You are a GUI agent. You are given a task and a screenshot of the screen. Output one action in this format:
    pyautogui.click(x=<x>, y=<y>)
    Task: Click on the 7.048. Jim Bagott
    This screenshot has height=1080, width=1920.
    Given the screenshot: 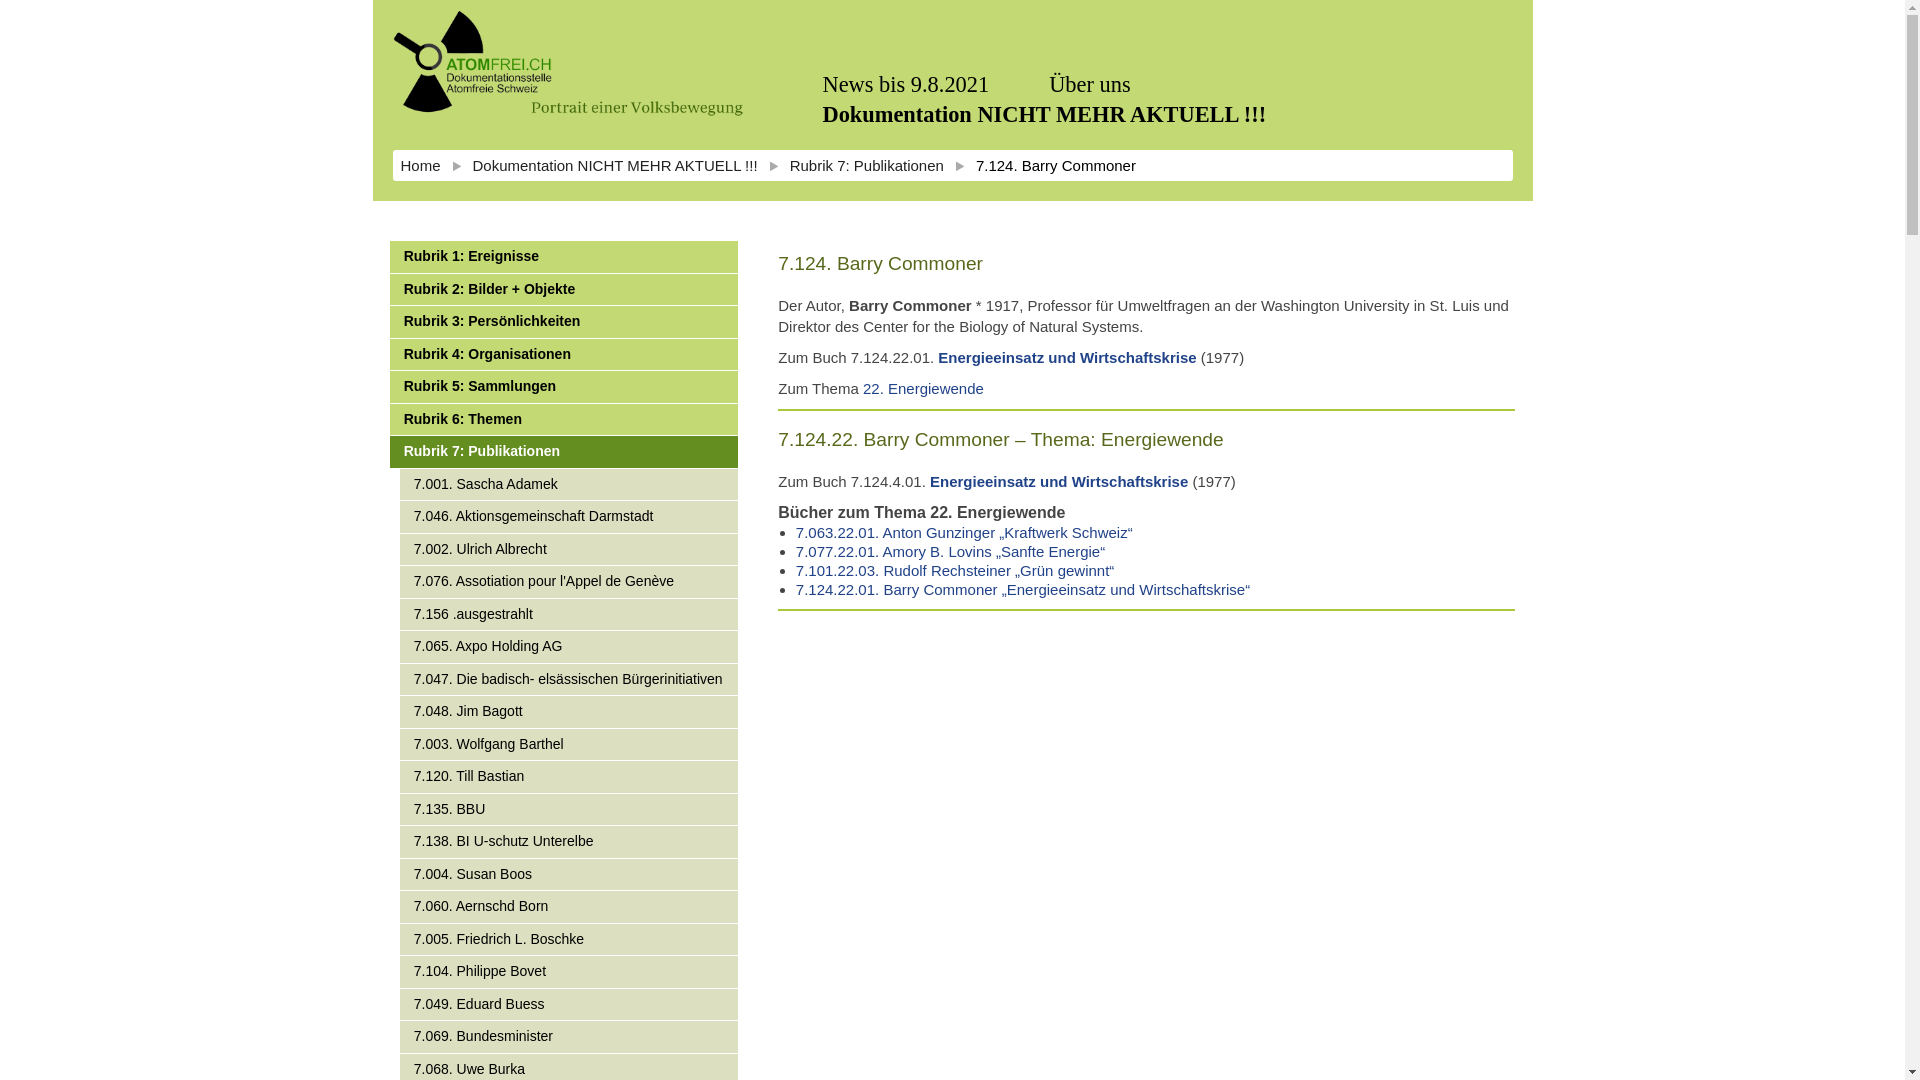 What is the action you would take?
    pyautogui.click(x=570, y=712)
    